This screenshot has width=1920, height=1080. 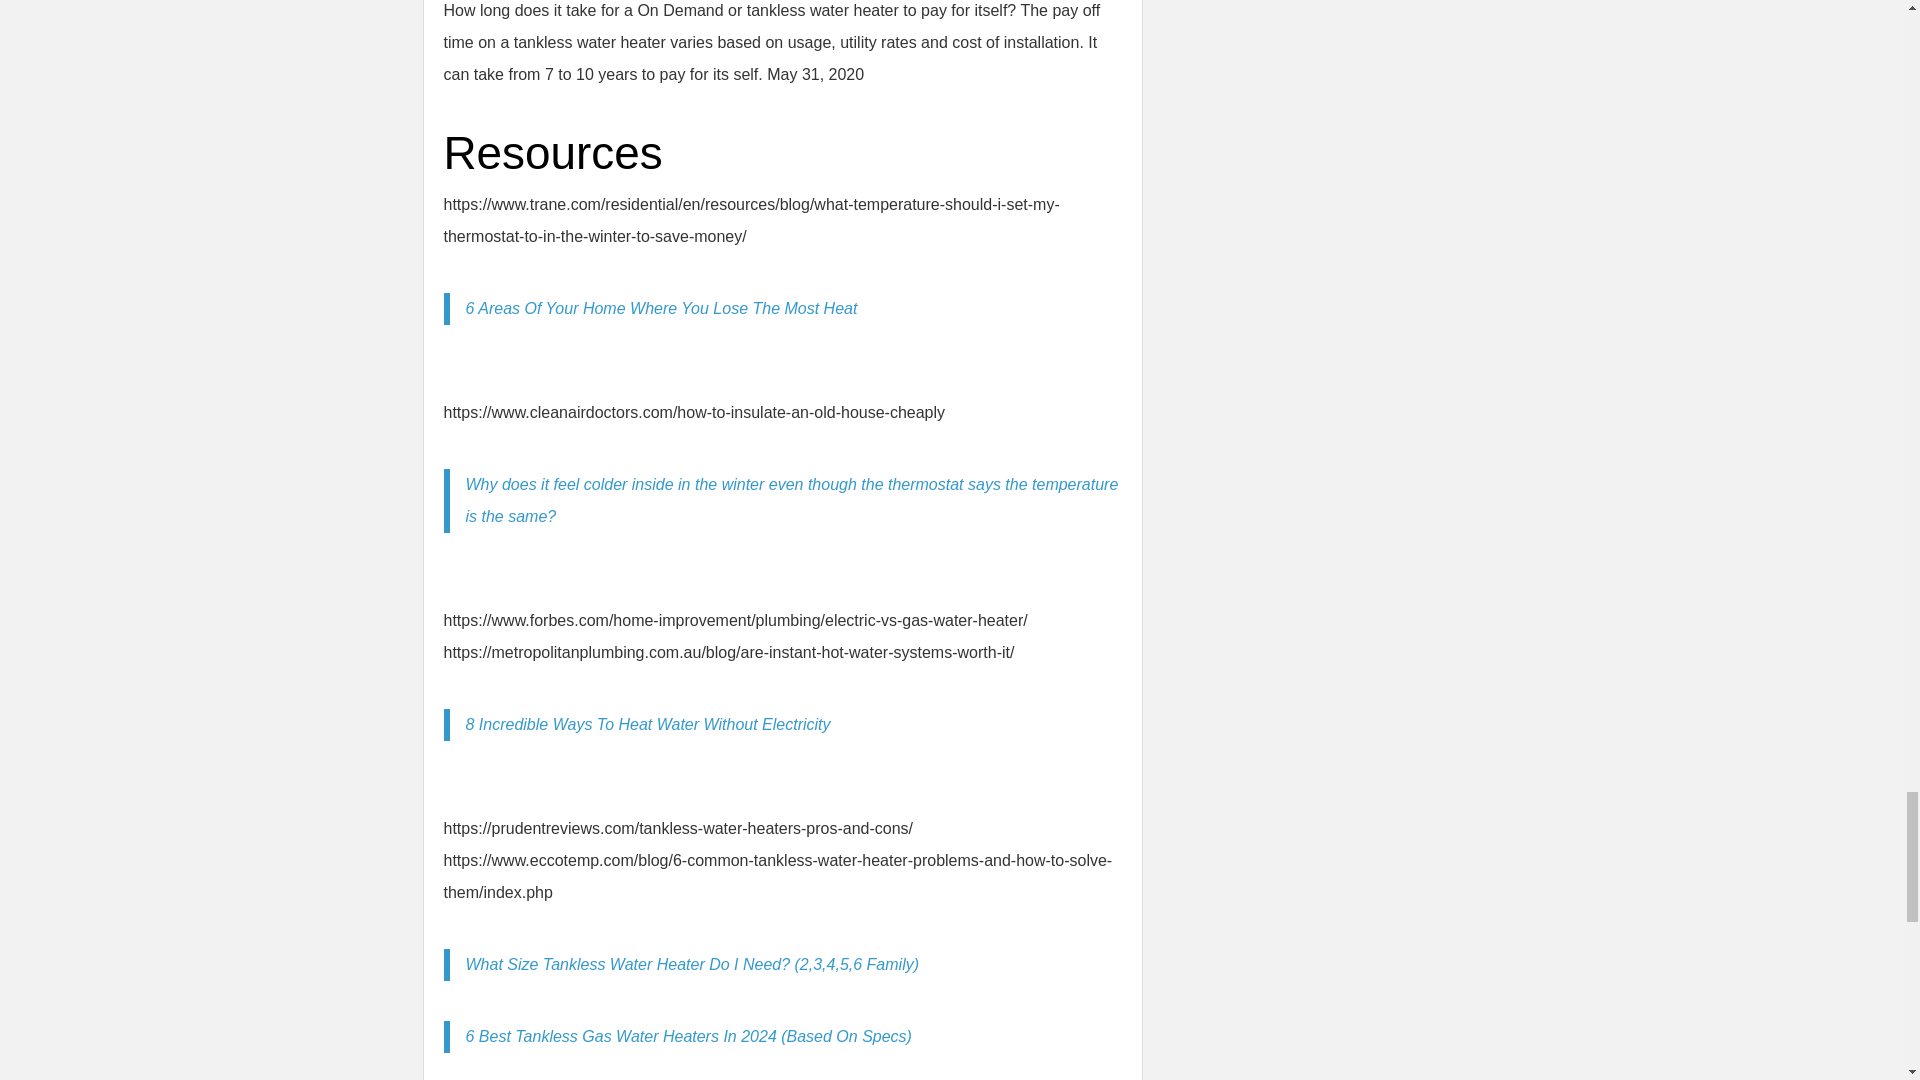 What do you see at coordinates (648, 724) in the screenshot?
I see `8 Incredible Ways To Heat Water Without Electricity` at bounding box center [648, 724].